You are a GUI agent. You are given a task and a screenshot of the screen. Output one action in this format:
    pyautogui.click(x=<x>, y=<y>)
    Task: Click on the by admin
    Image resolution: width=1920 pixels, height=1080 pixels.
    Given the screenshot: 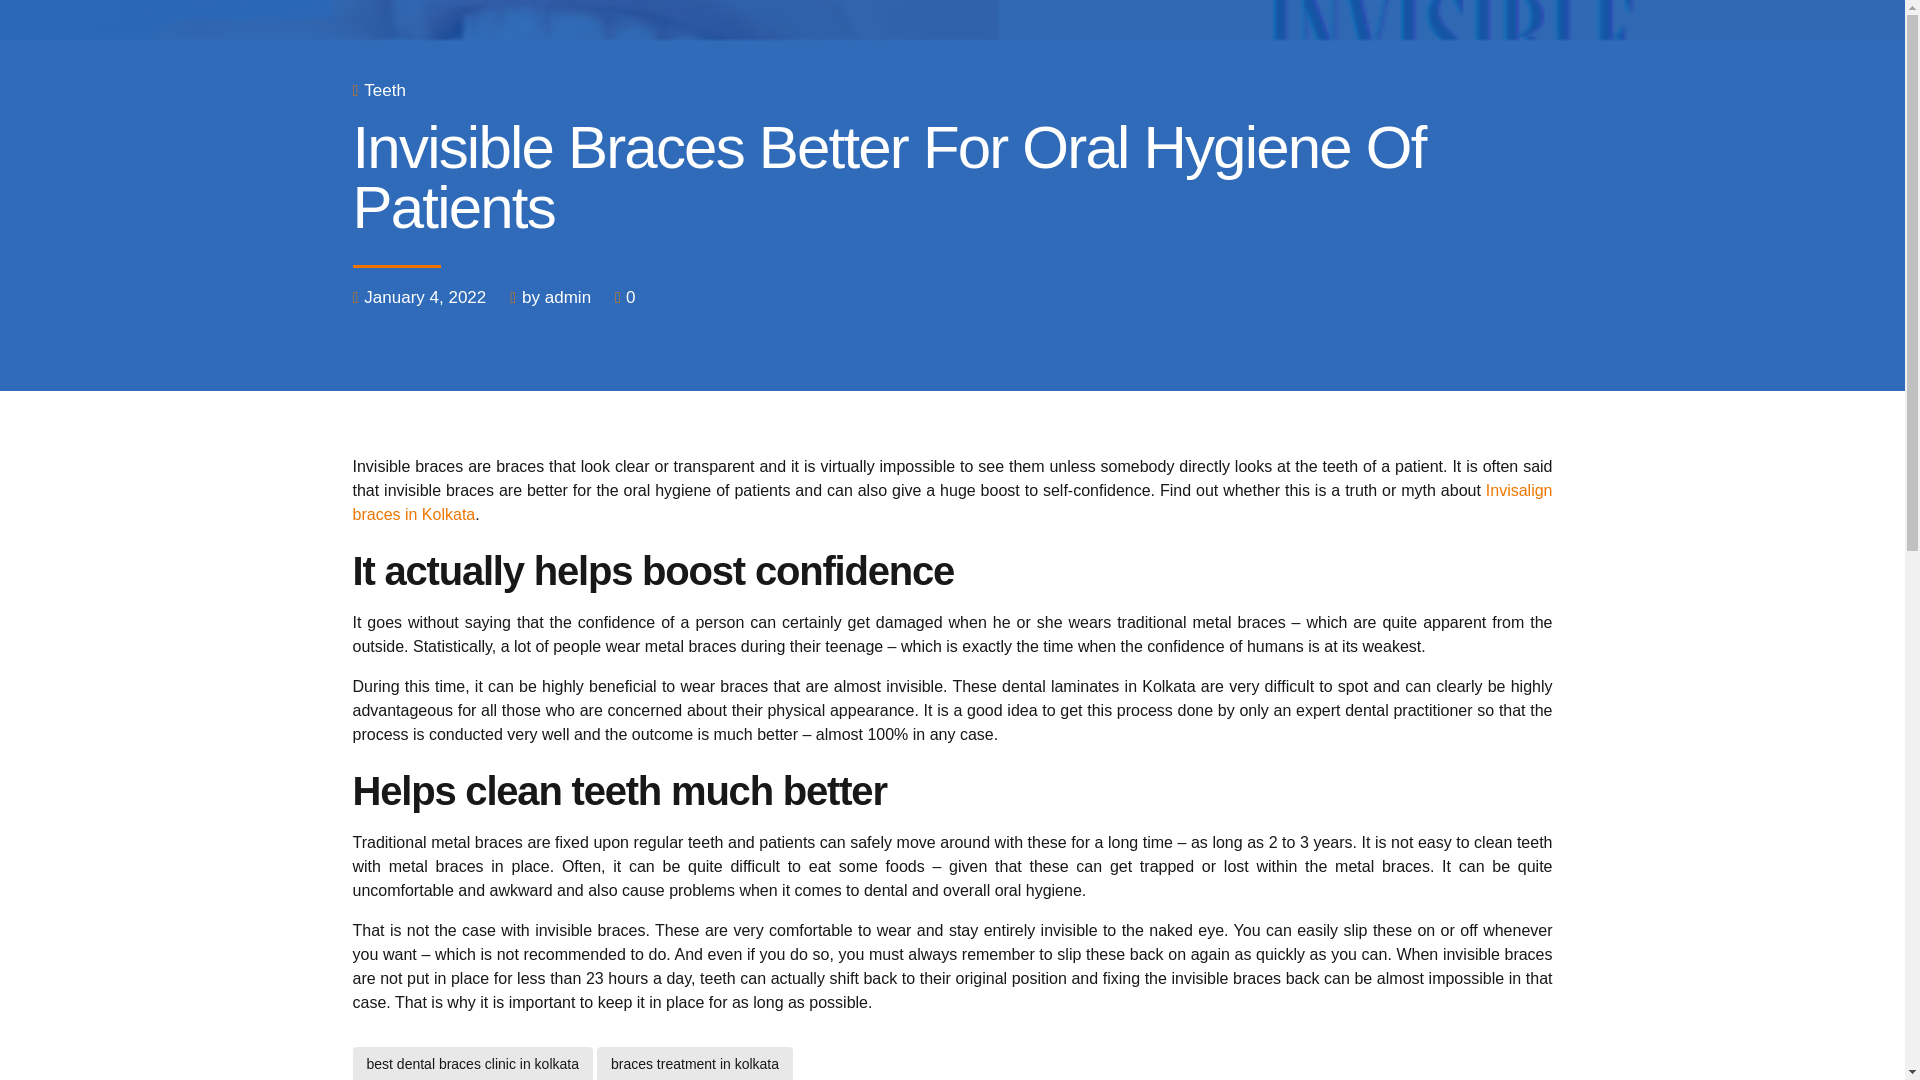 What is the action you would take?
    pyautogui.click(x=556, y=298)
    